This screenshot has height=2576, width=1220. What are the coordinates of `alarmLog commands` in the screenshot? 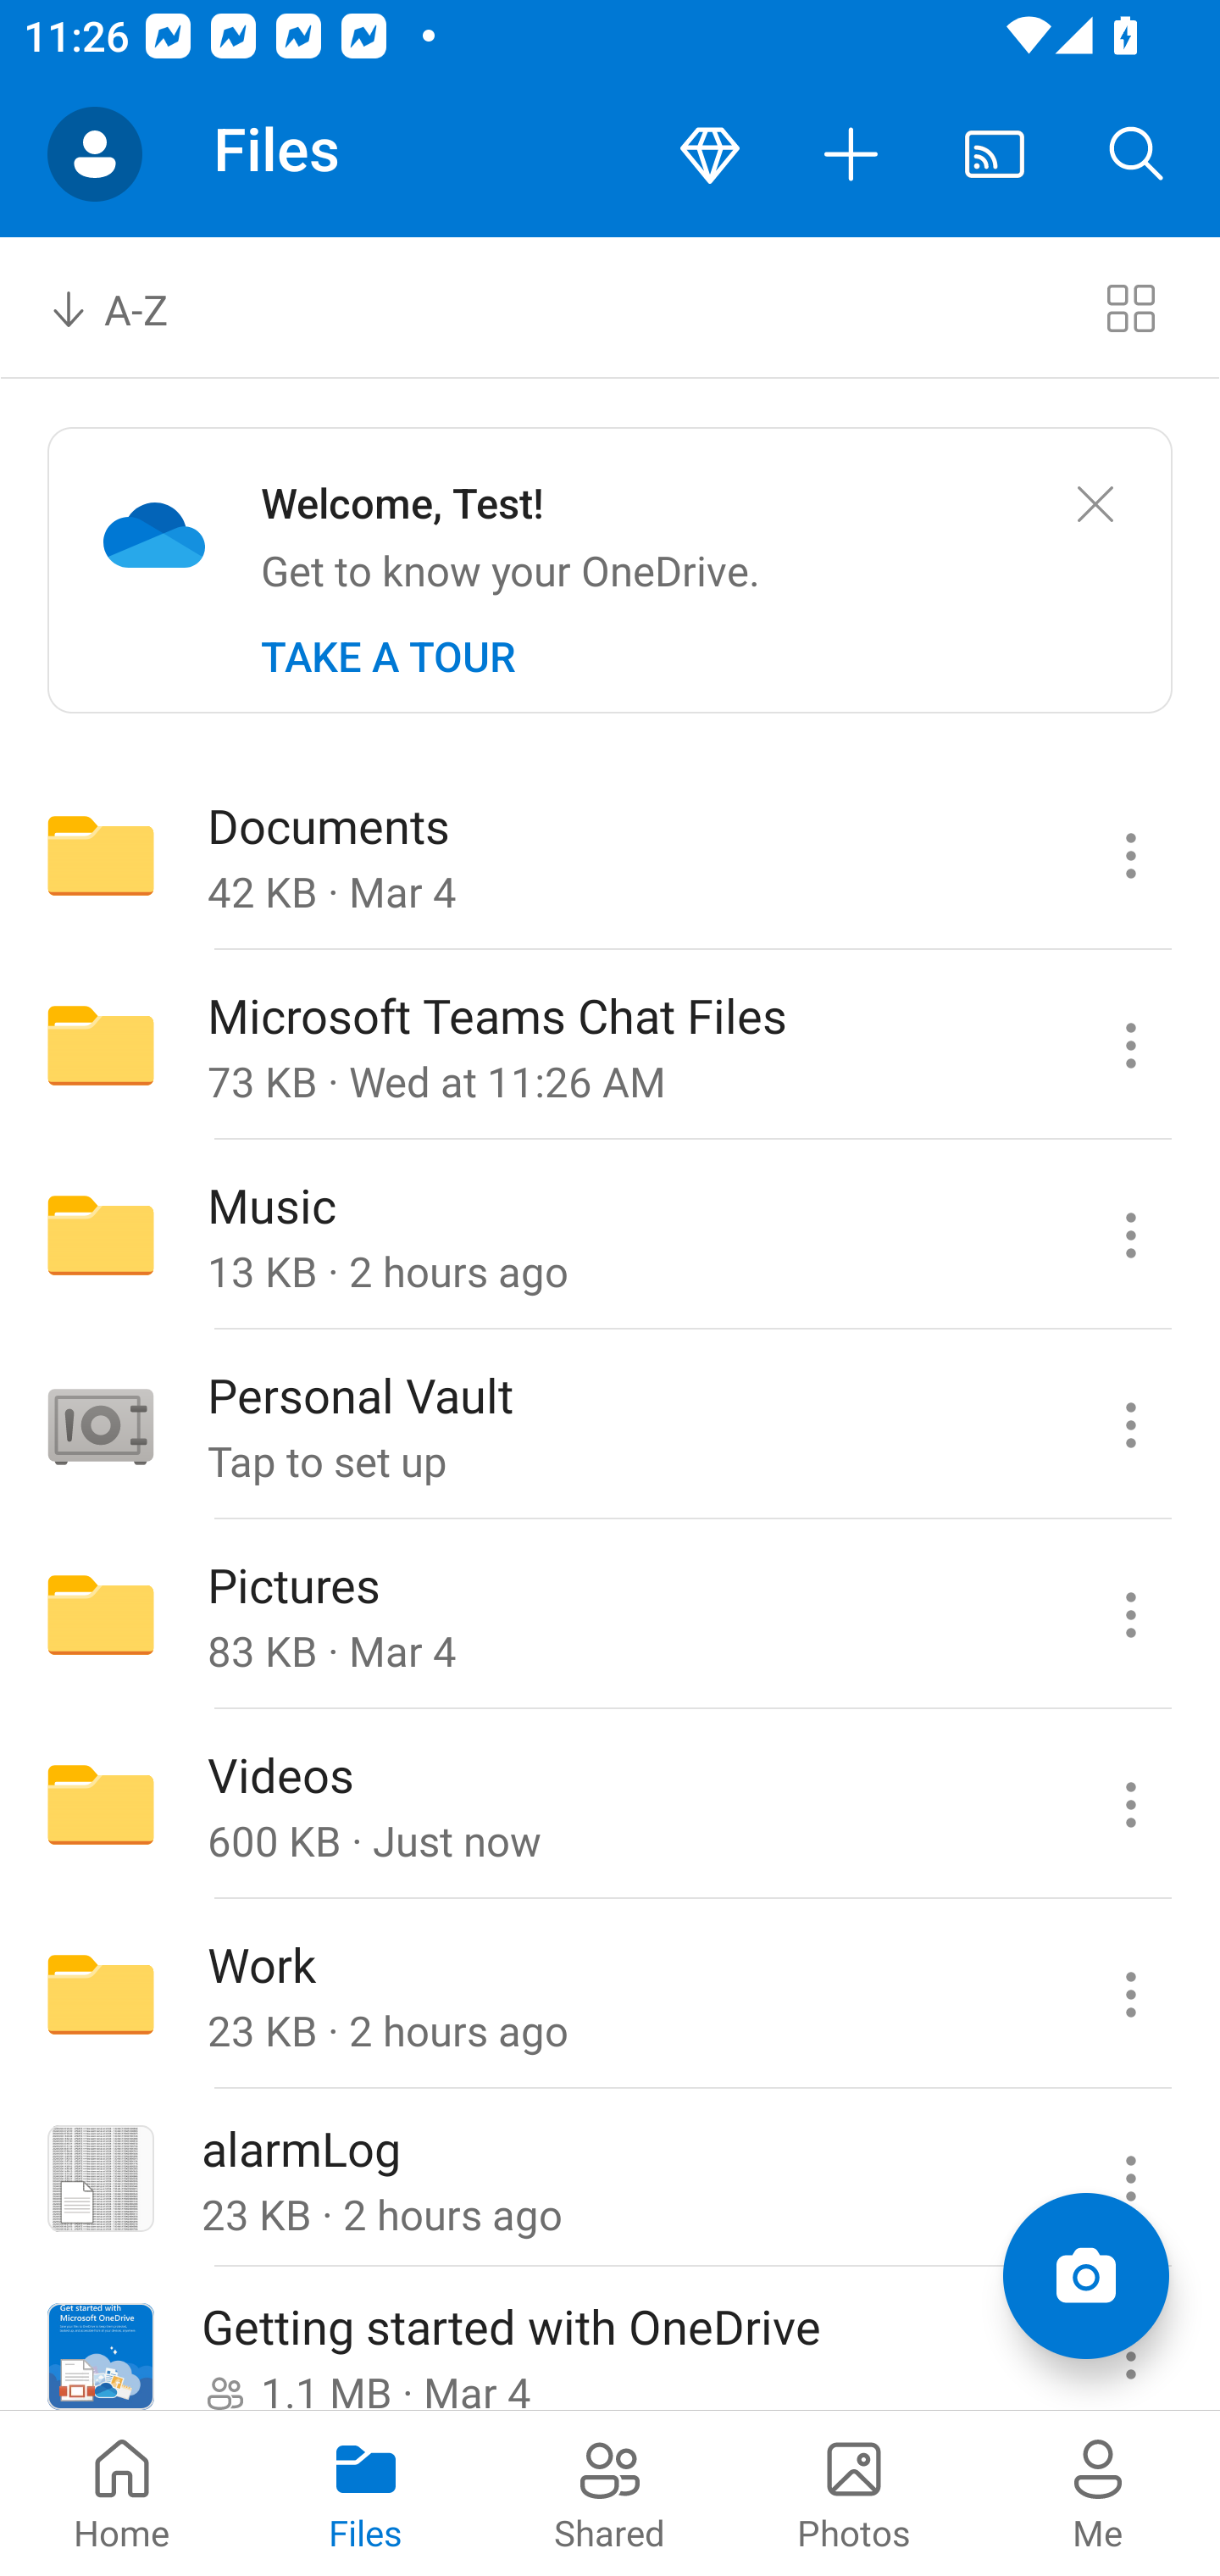 It's located at (1130, 2178).